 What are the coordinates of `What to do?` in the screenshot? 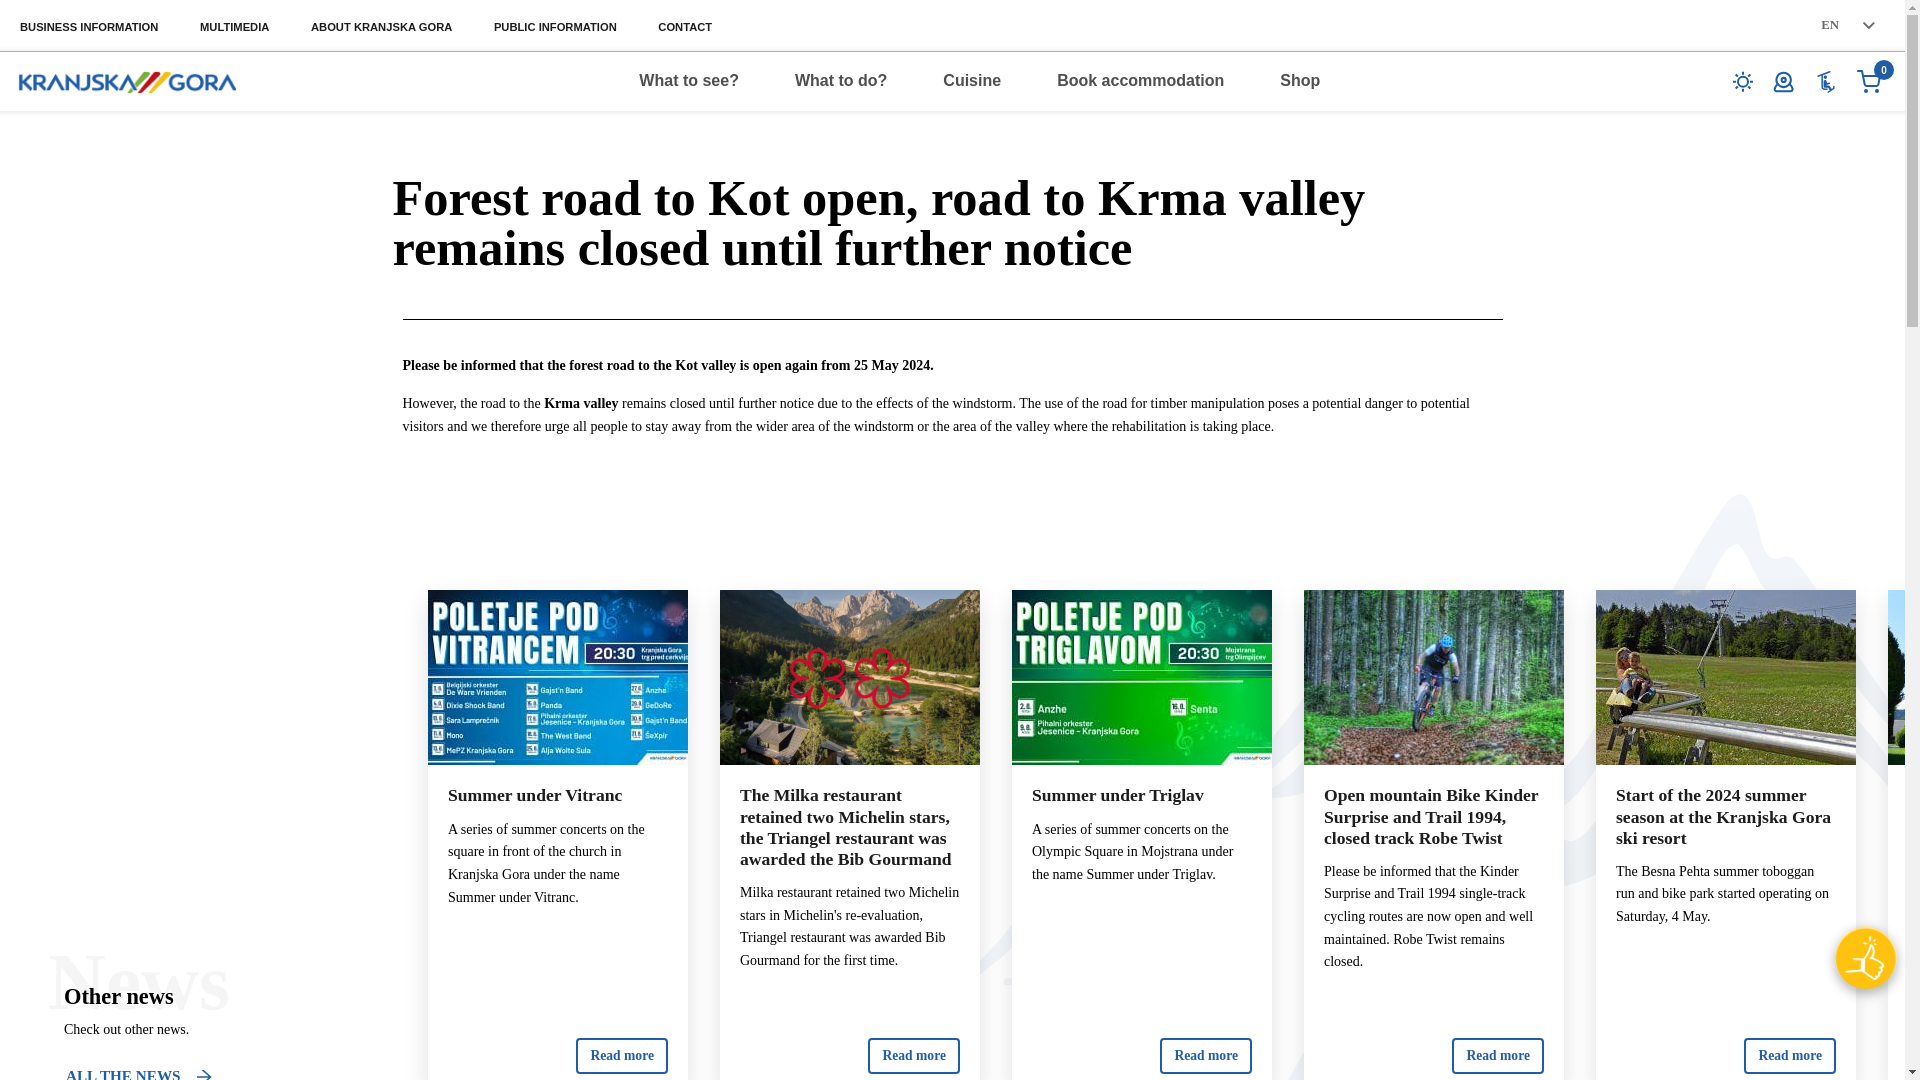 It's located at (840, 80).